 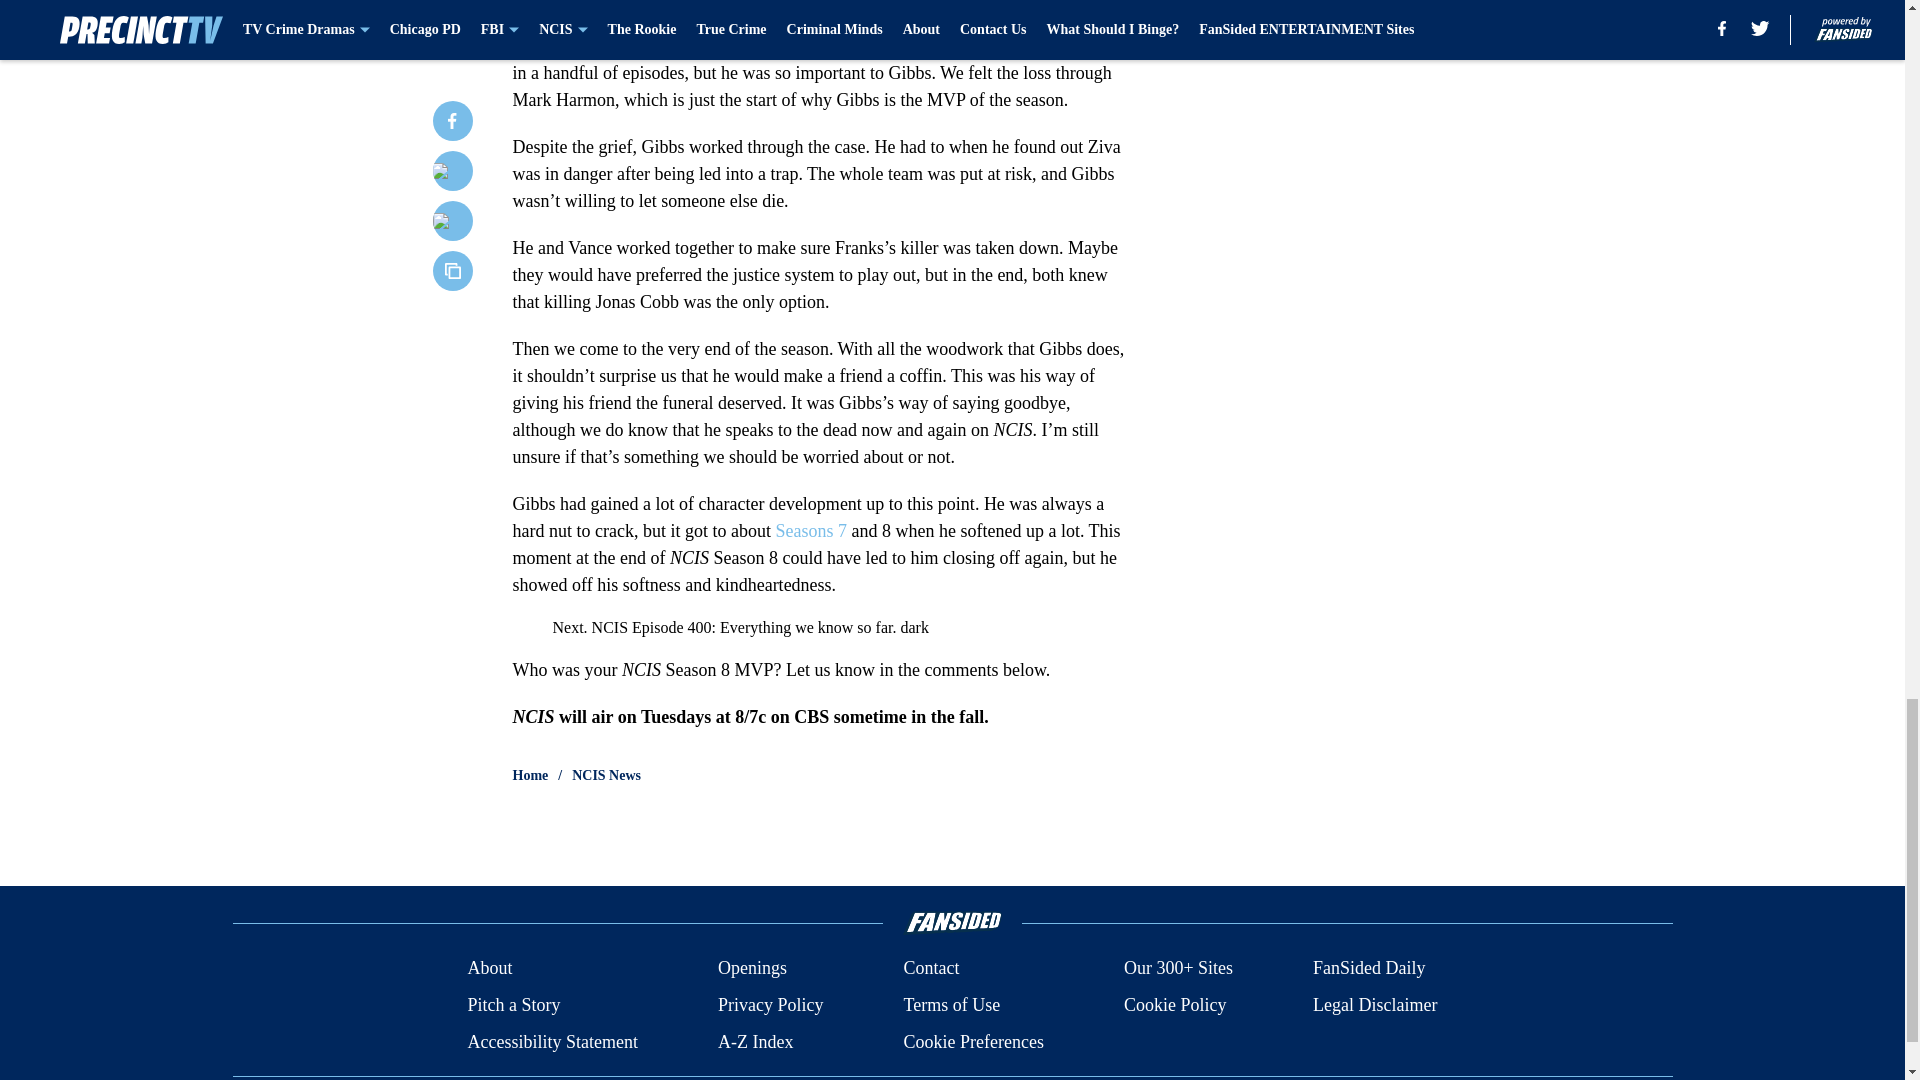 I want to click on Home, so click(x=530, y=776).